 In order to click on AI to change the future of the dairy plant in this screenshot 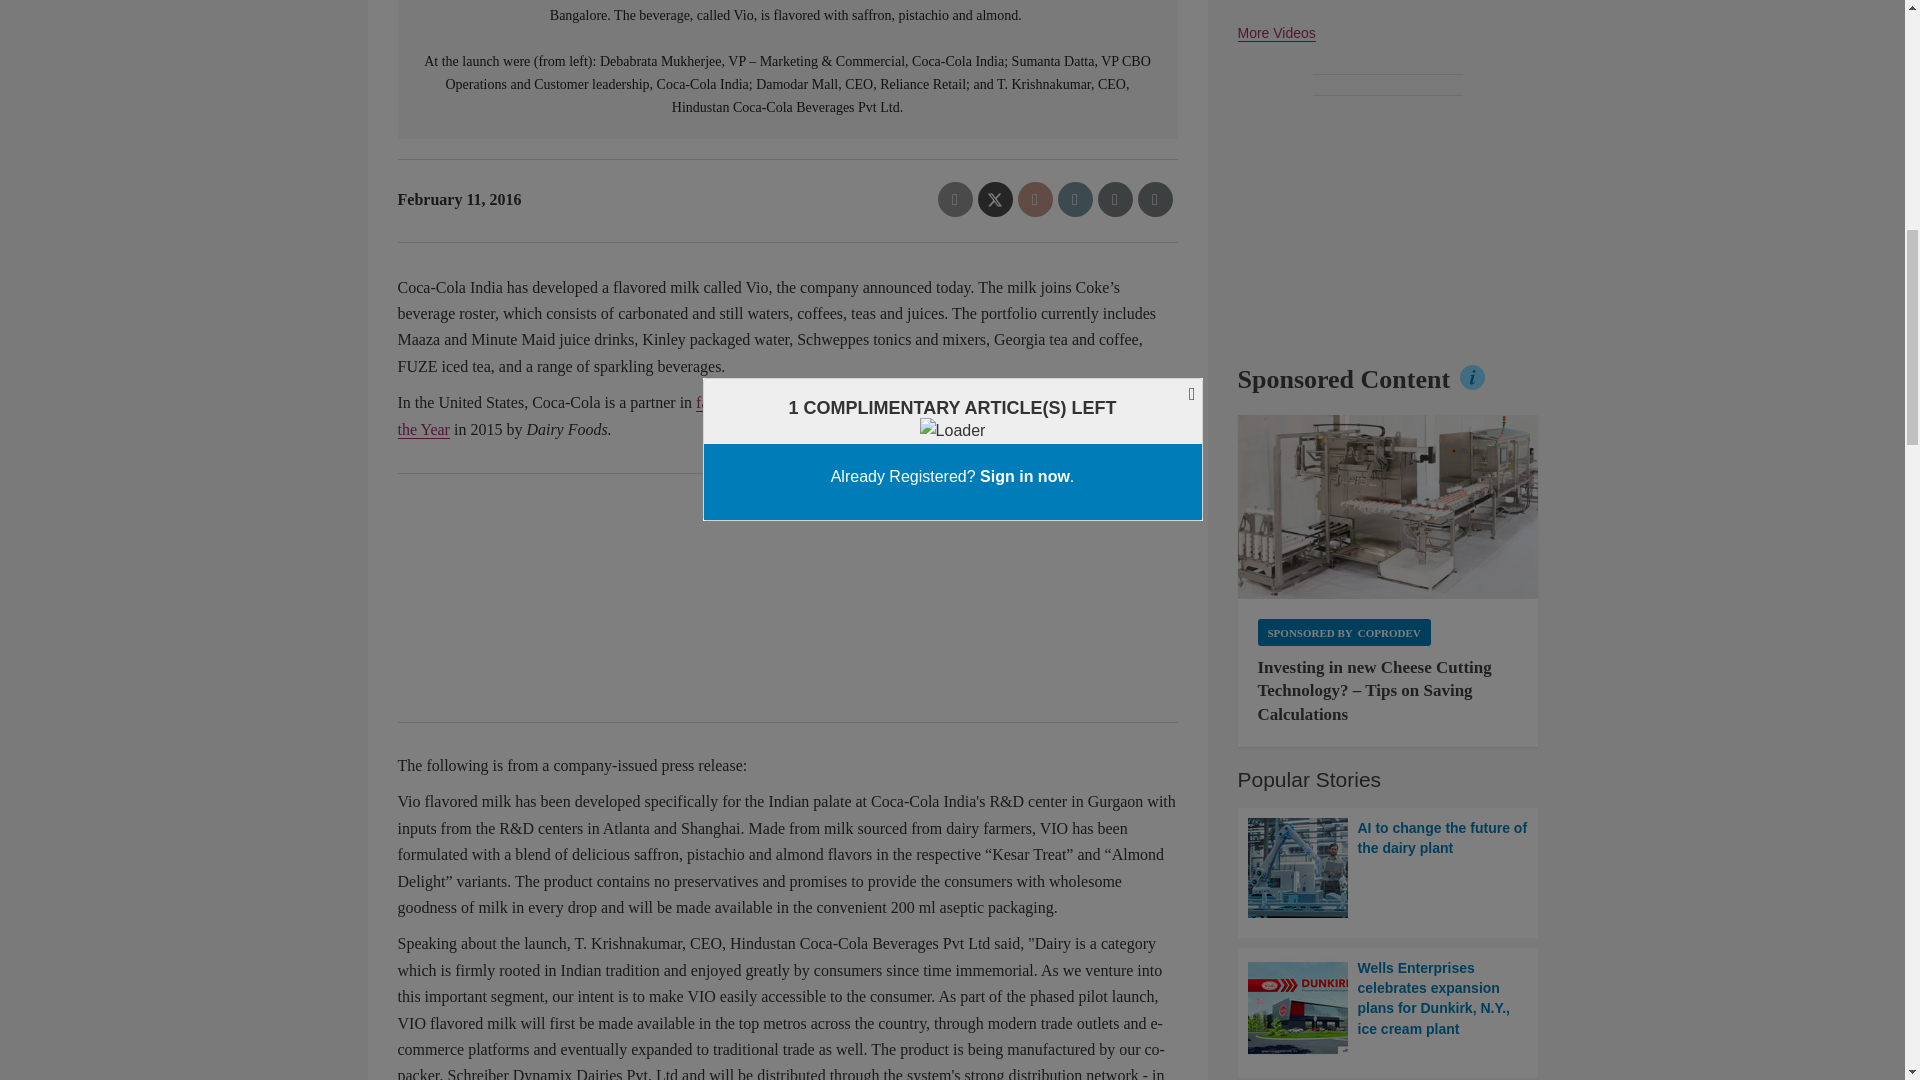, I will do `click(1388, 868)`.